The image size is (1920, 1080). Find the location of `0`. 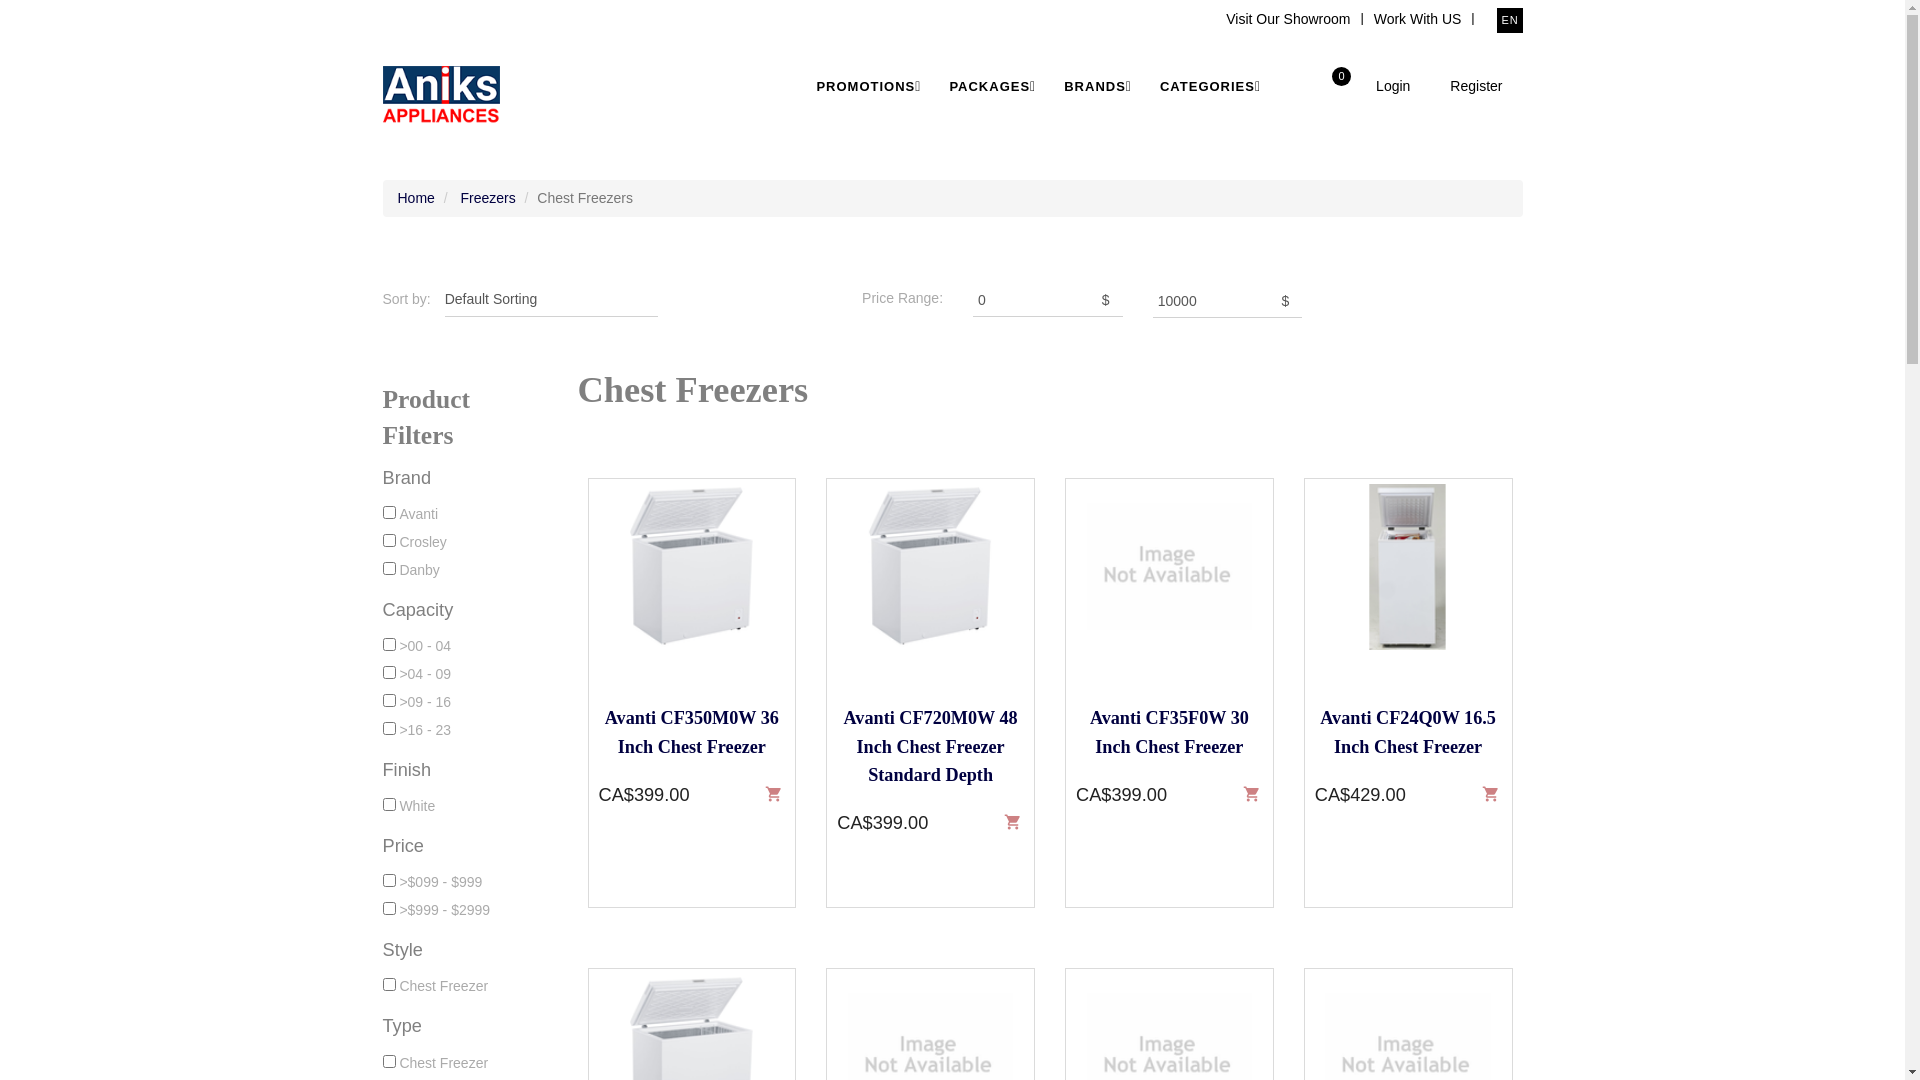

0 is located at coordinates (1336, 79).